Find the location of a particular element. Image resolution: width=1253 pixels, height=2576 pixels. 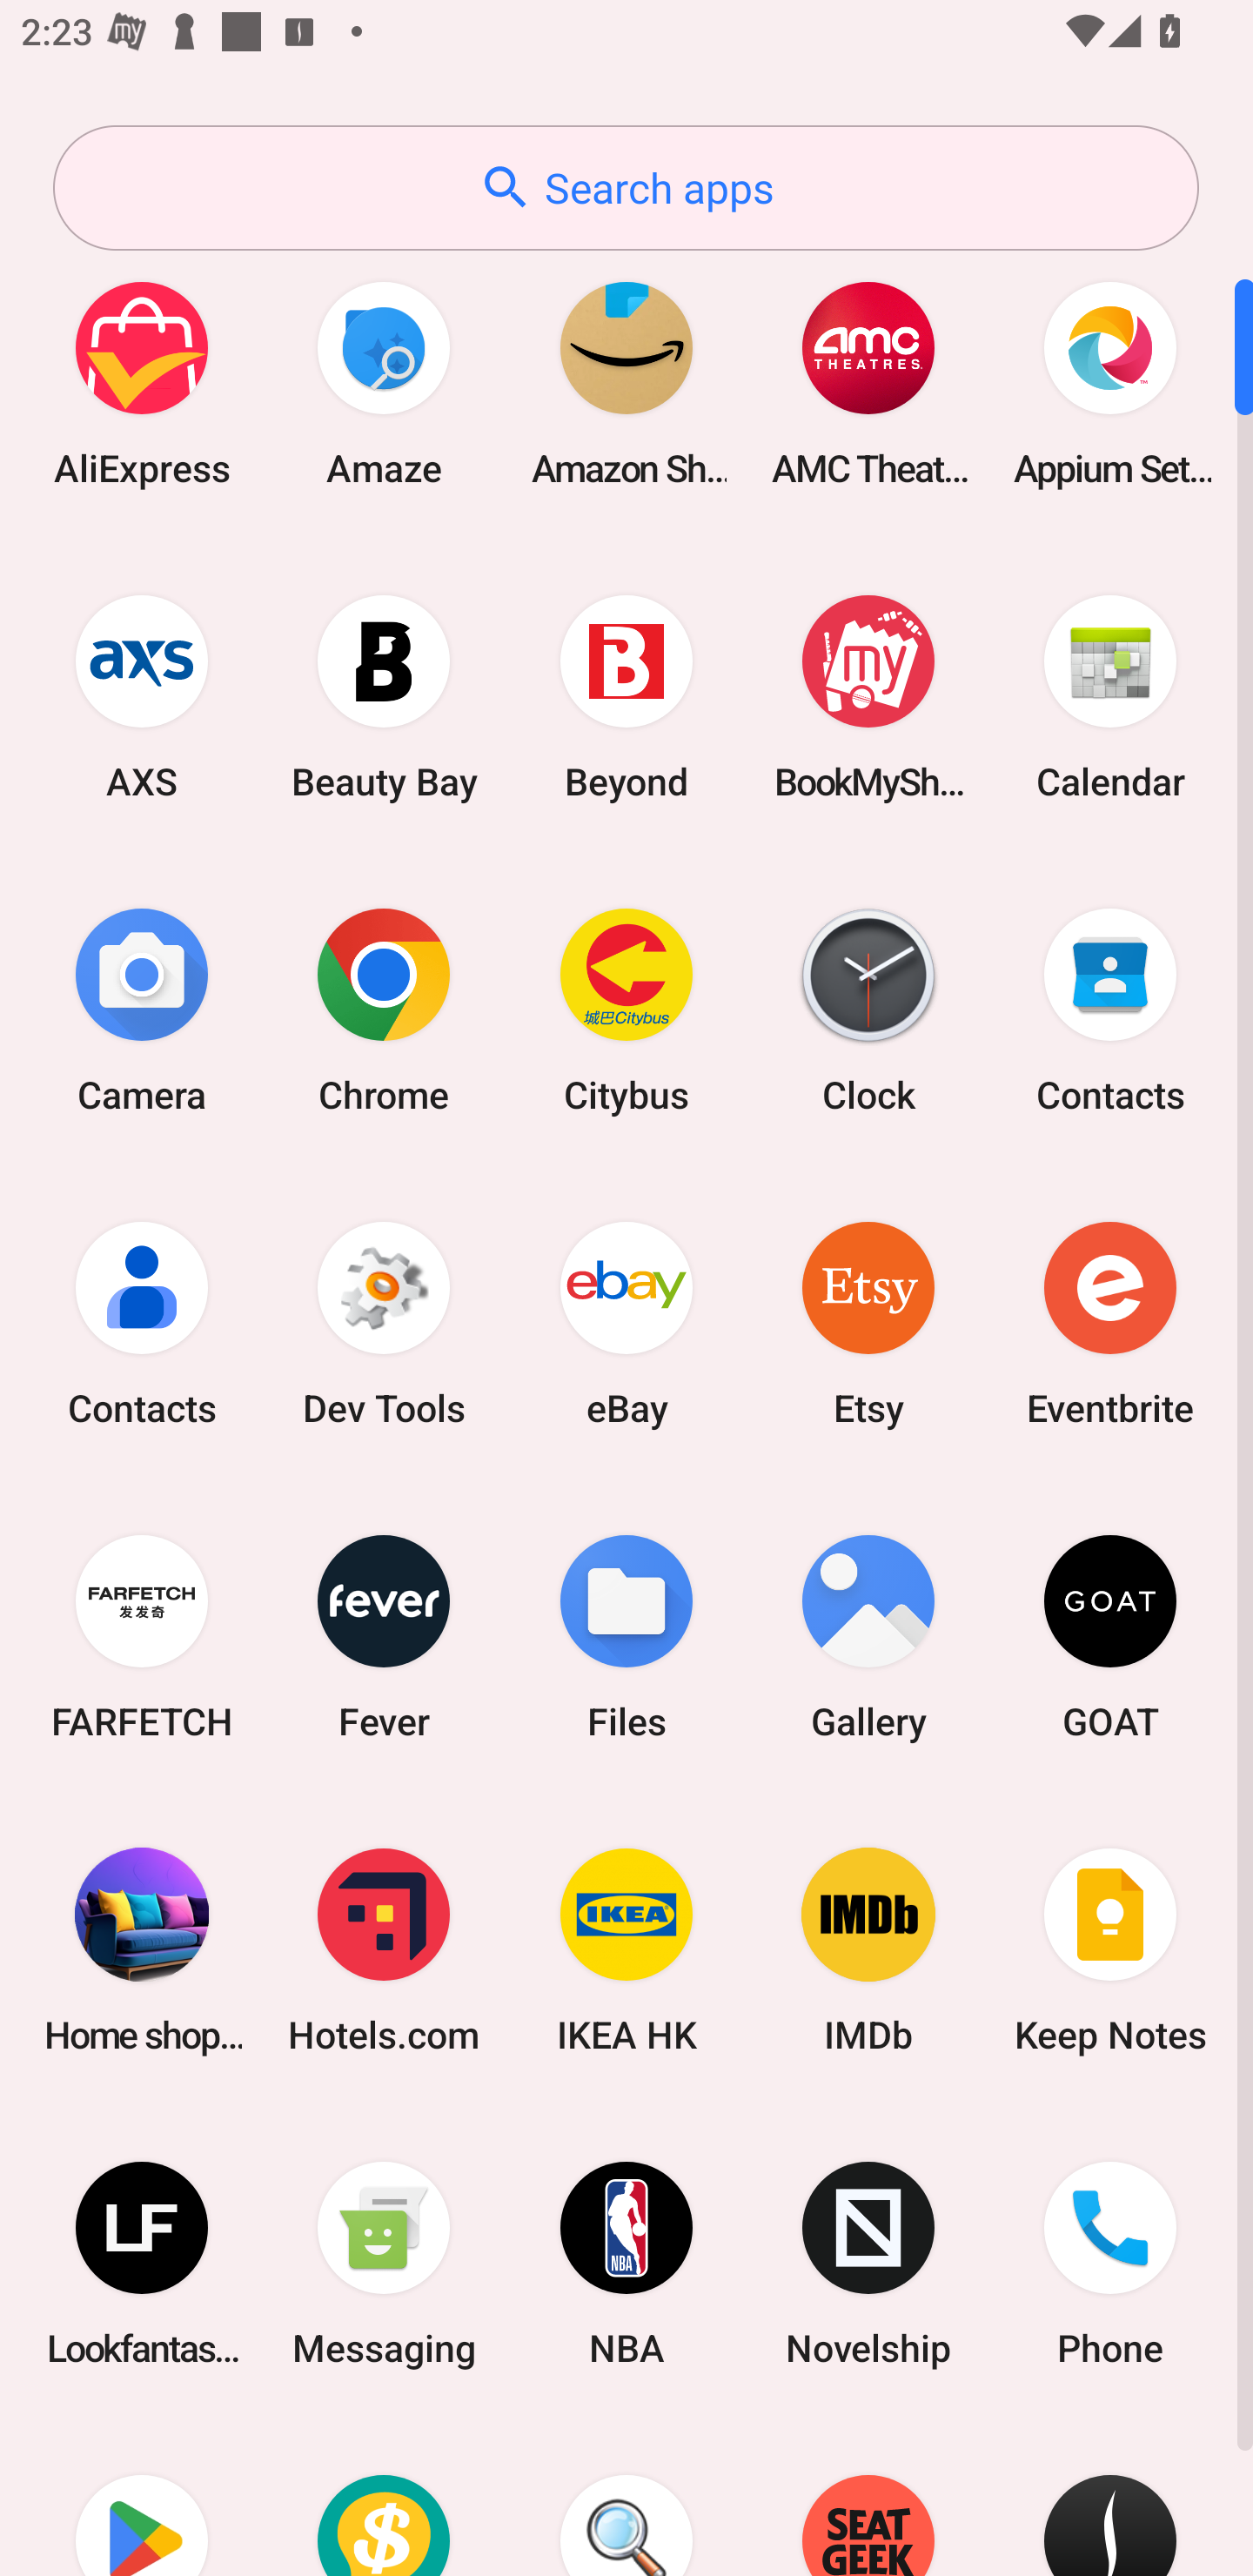

AXS is located at coordinates (142, 696).